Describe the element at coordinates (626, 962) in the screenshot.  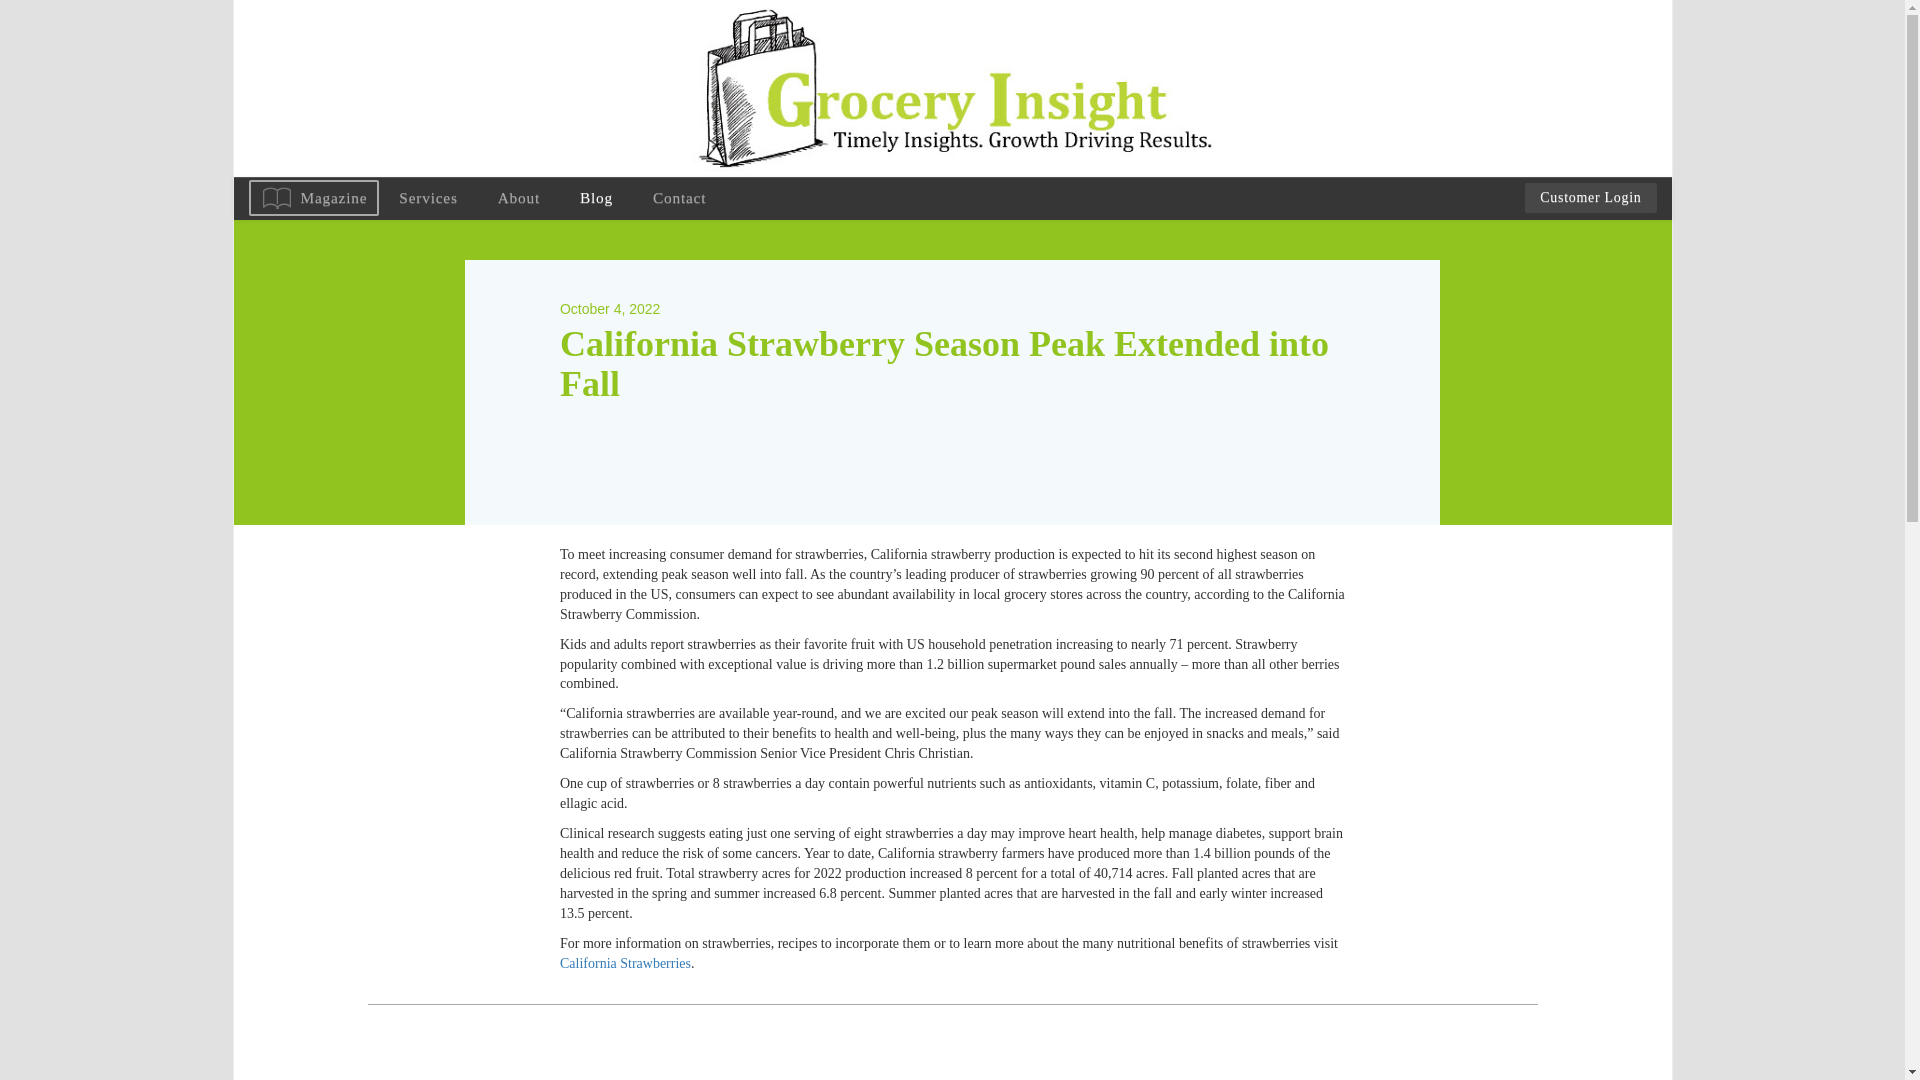
I see `California Strawberries` at that location.